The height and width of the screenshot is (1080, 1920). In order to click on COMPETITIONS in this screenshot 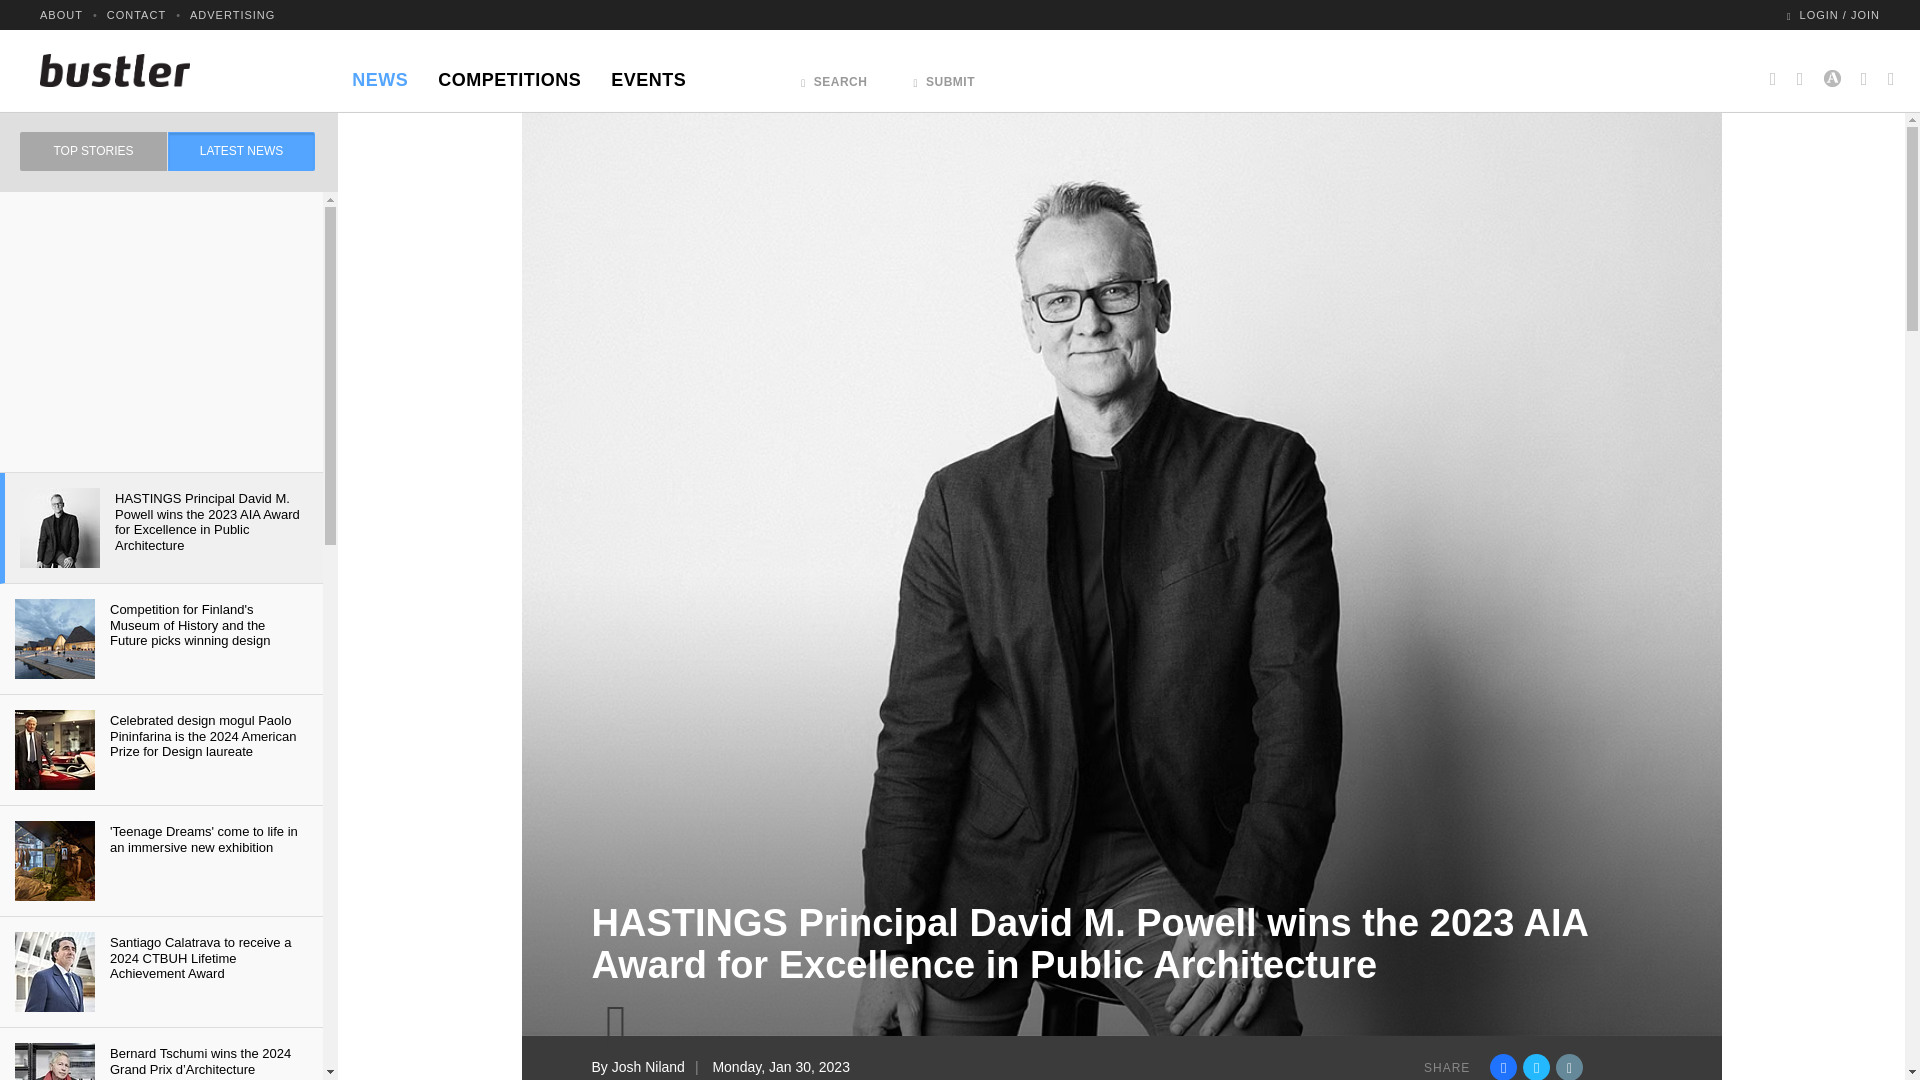, I will do `click(508, 74)`.